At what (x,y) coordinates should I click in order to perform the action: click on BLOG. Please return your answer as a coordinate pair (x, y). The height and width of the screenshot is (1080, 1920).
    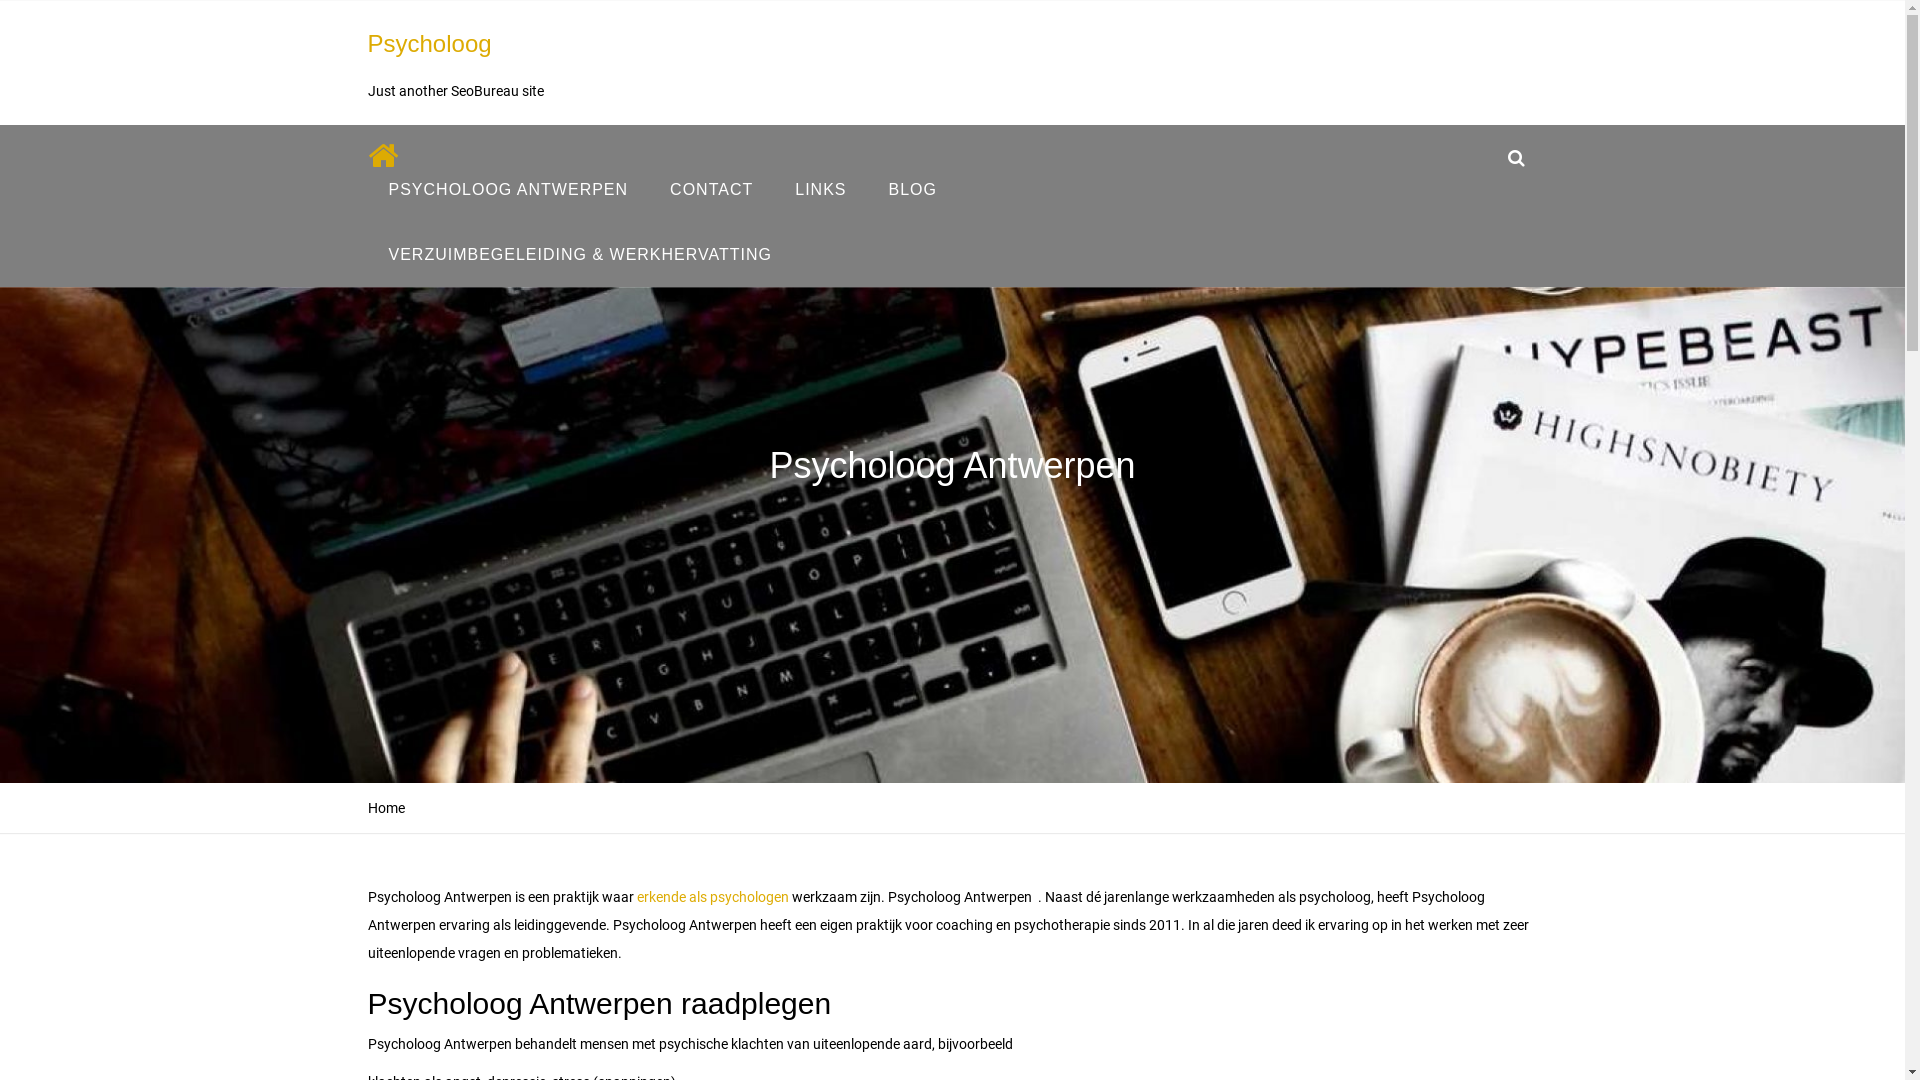
    Looking at the image, I should click on (912, 190).